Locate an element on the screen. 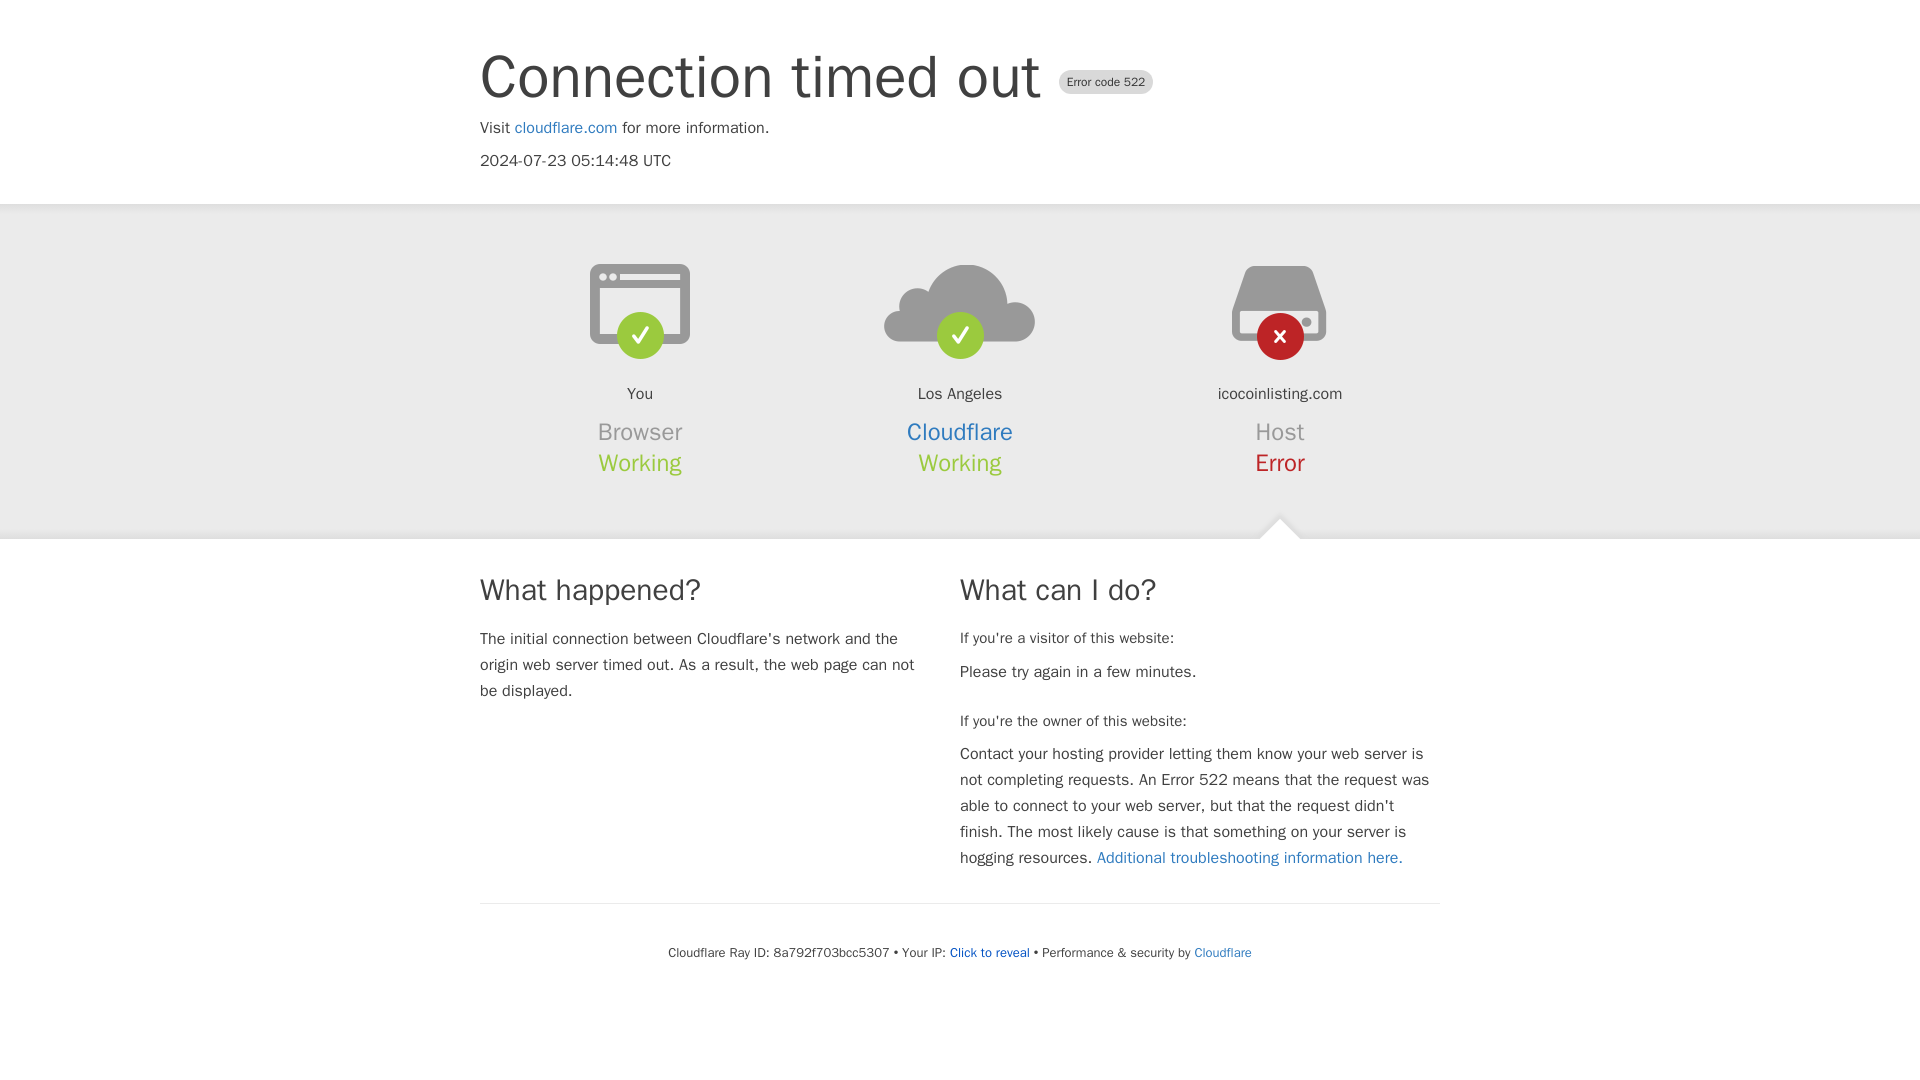 This screenshot has height=1080, width=1920. Additional troubleshooting information here. is located at coordinates (1250, 858).